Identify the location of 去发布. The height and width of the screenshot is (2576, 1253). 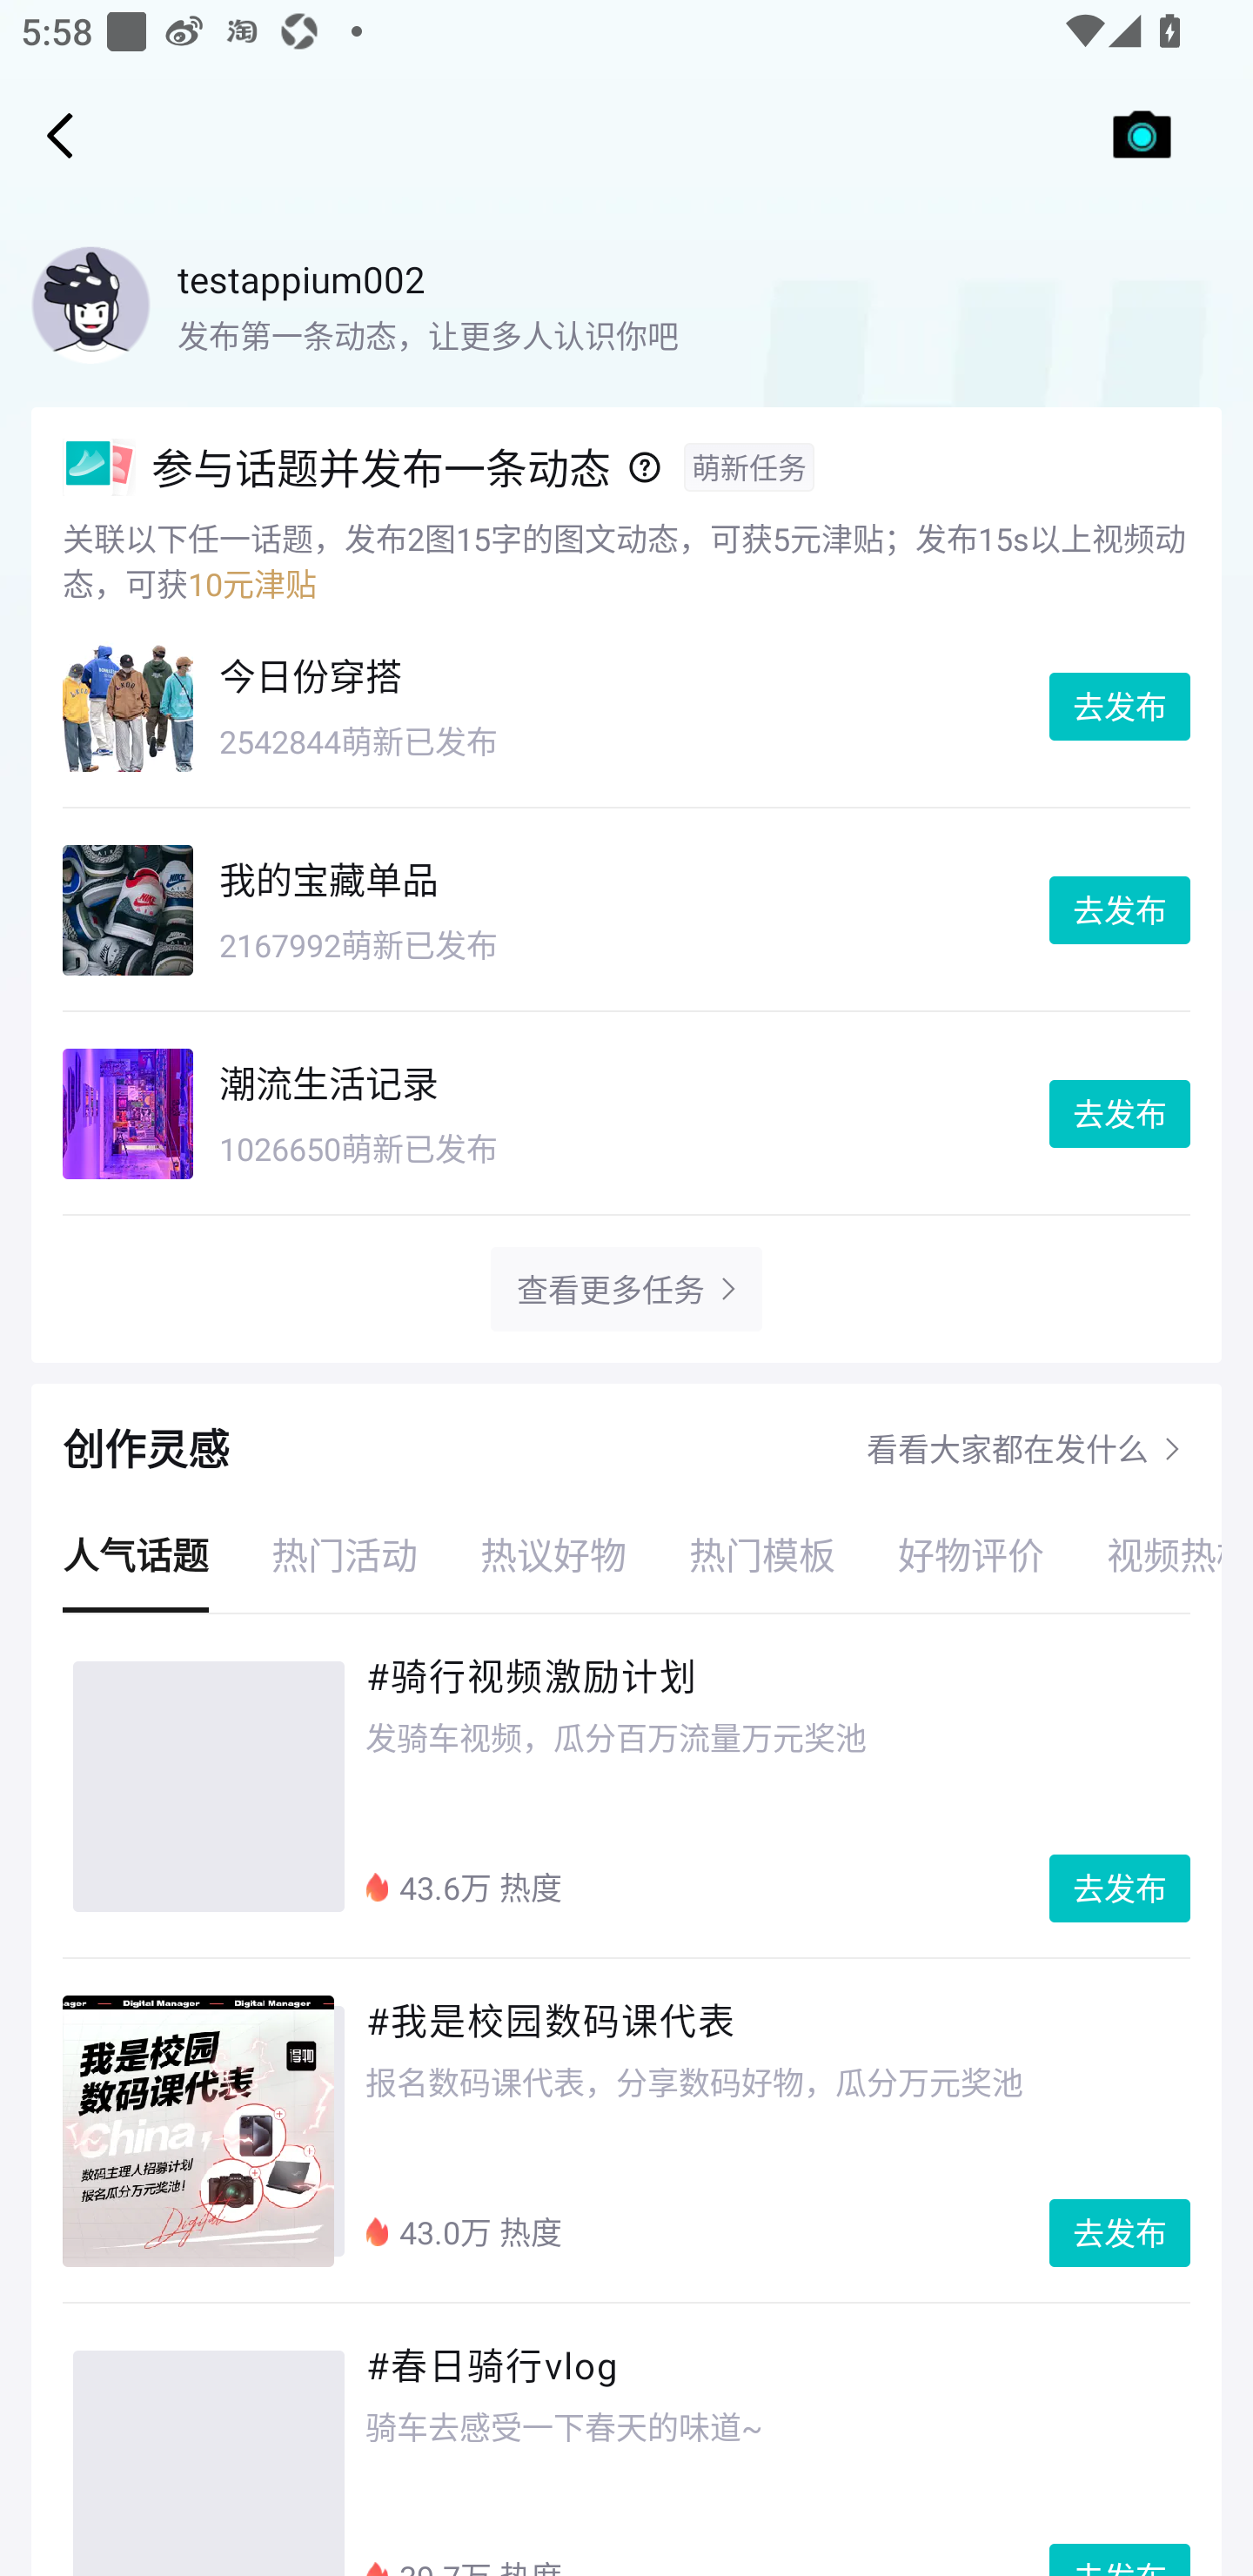
(1120, 1888).